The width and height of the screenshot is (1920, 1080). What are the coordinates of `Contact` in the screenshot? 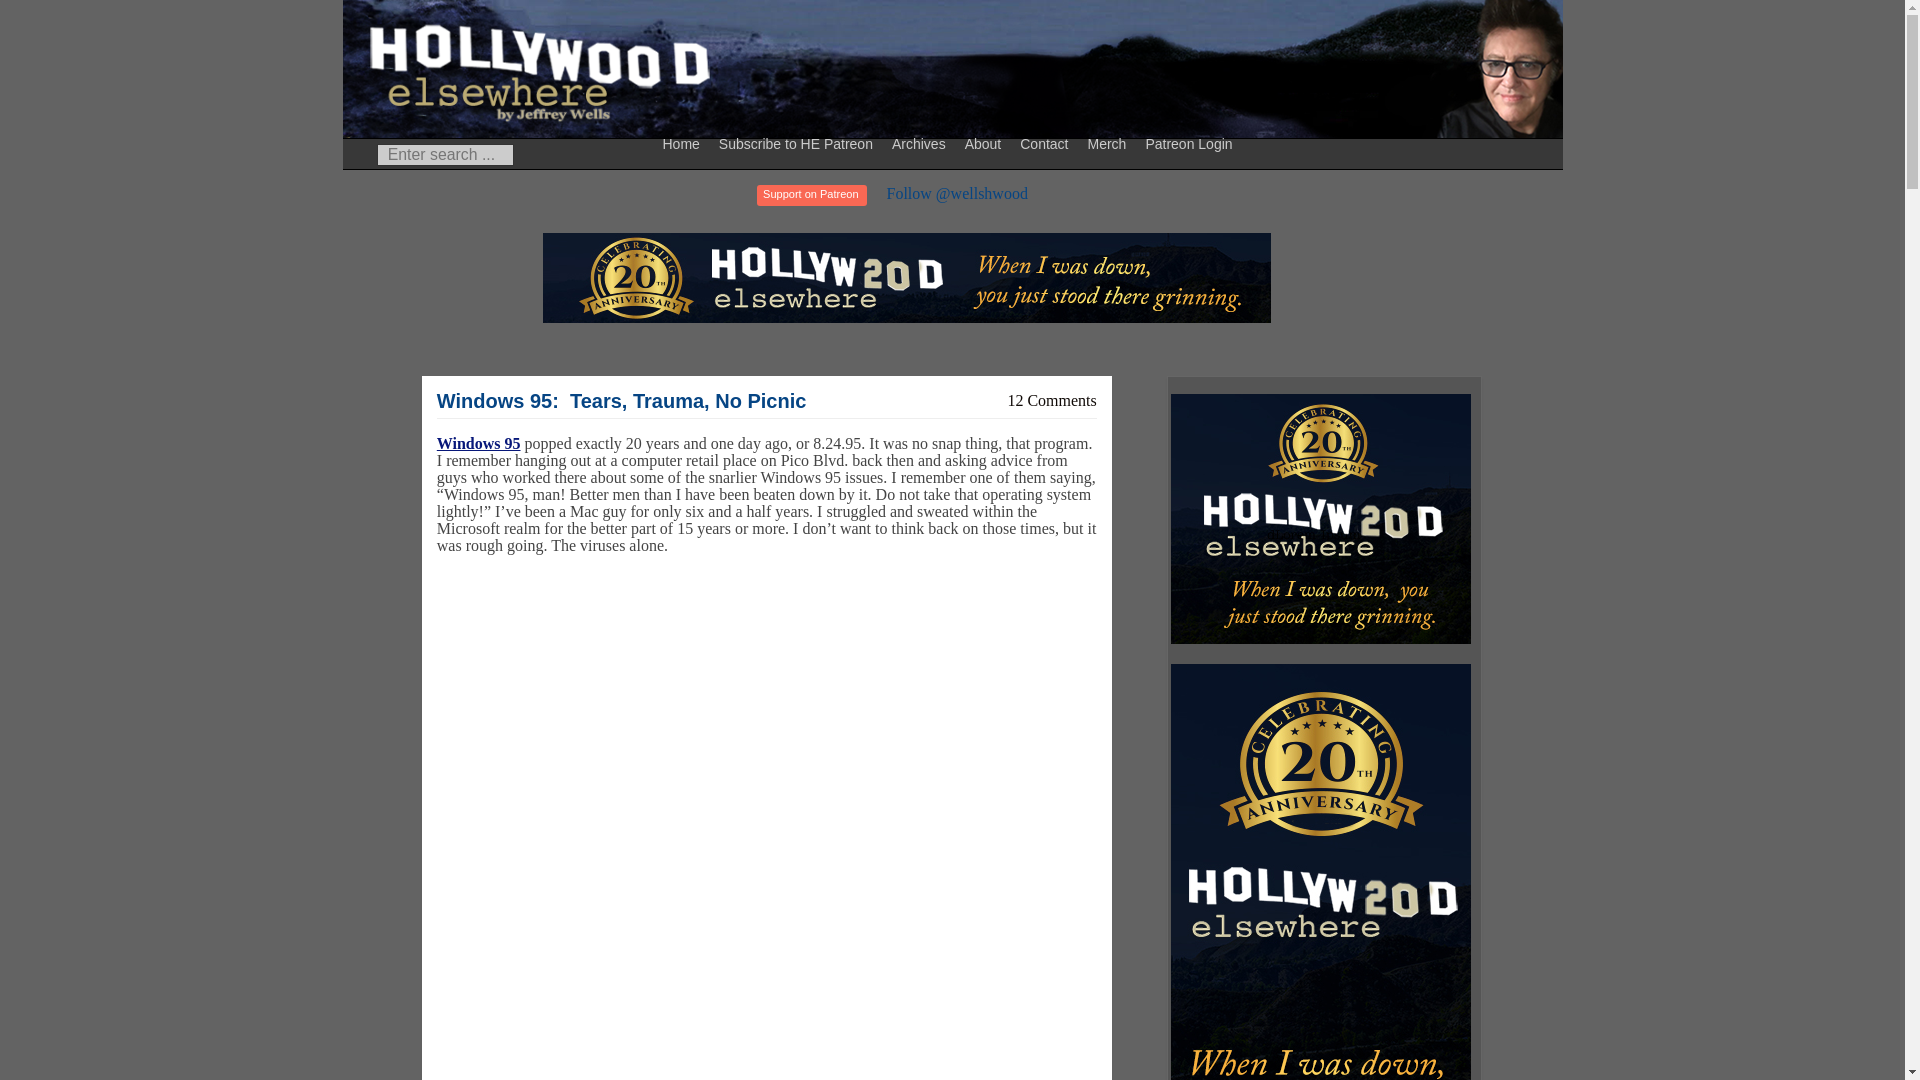 It's located at (1046, 143).